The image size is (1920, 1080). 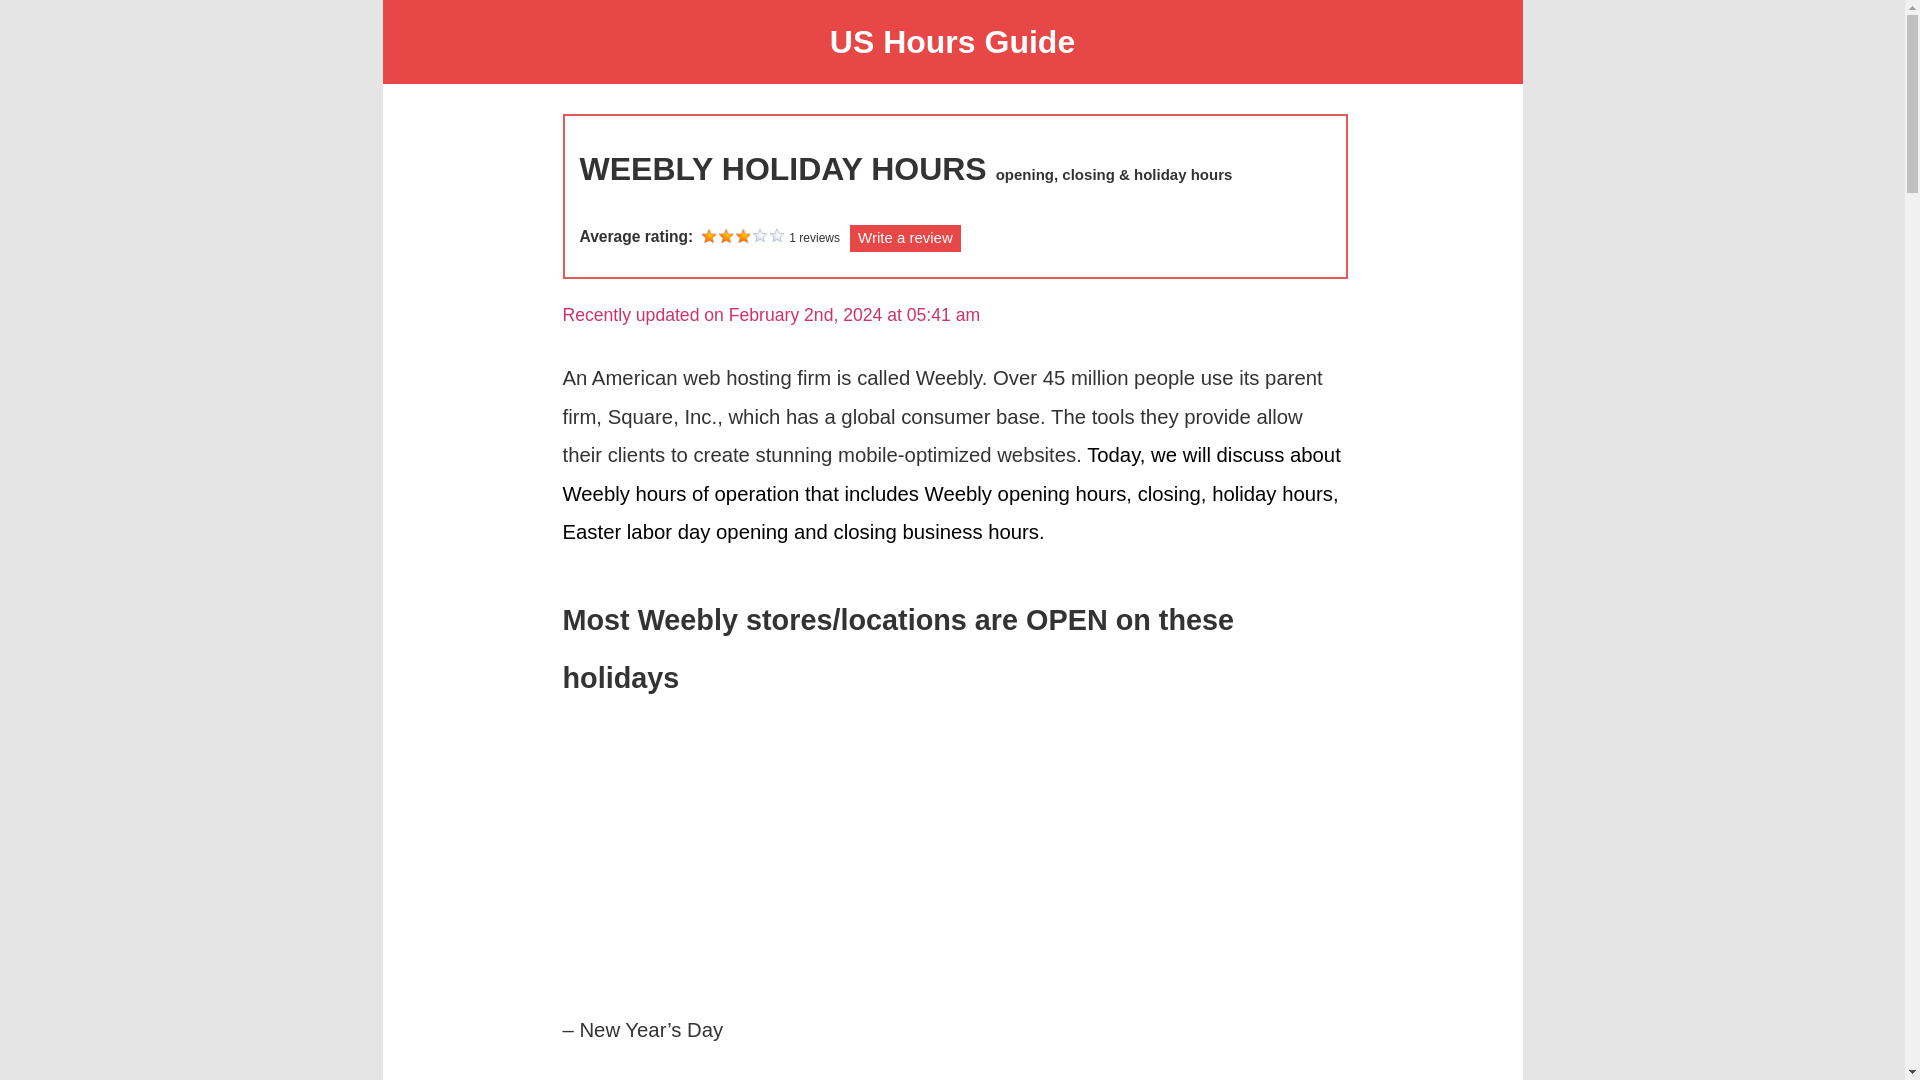 What do you see at coordinates (906, 238) in the screenshot?
I see `Write a review` at bounding box center [906, 238].